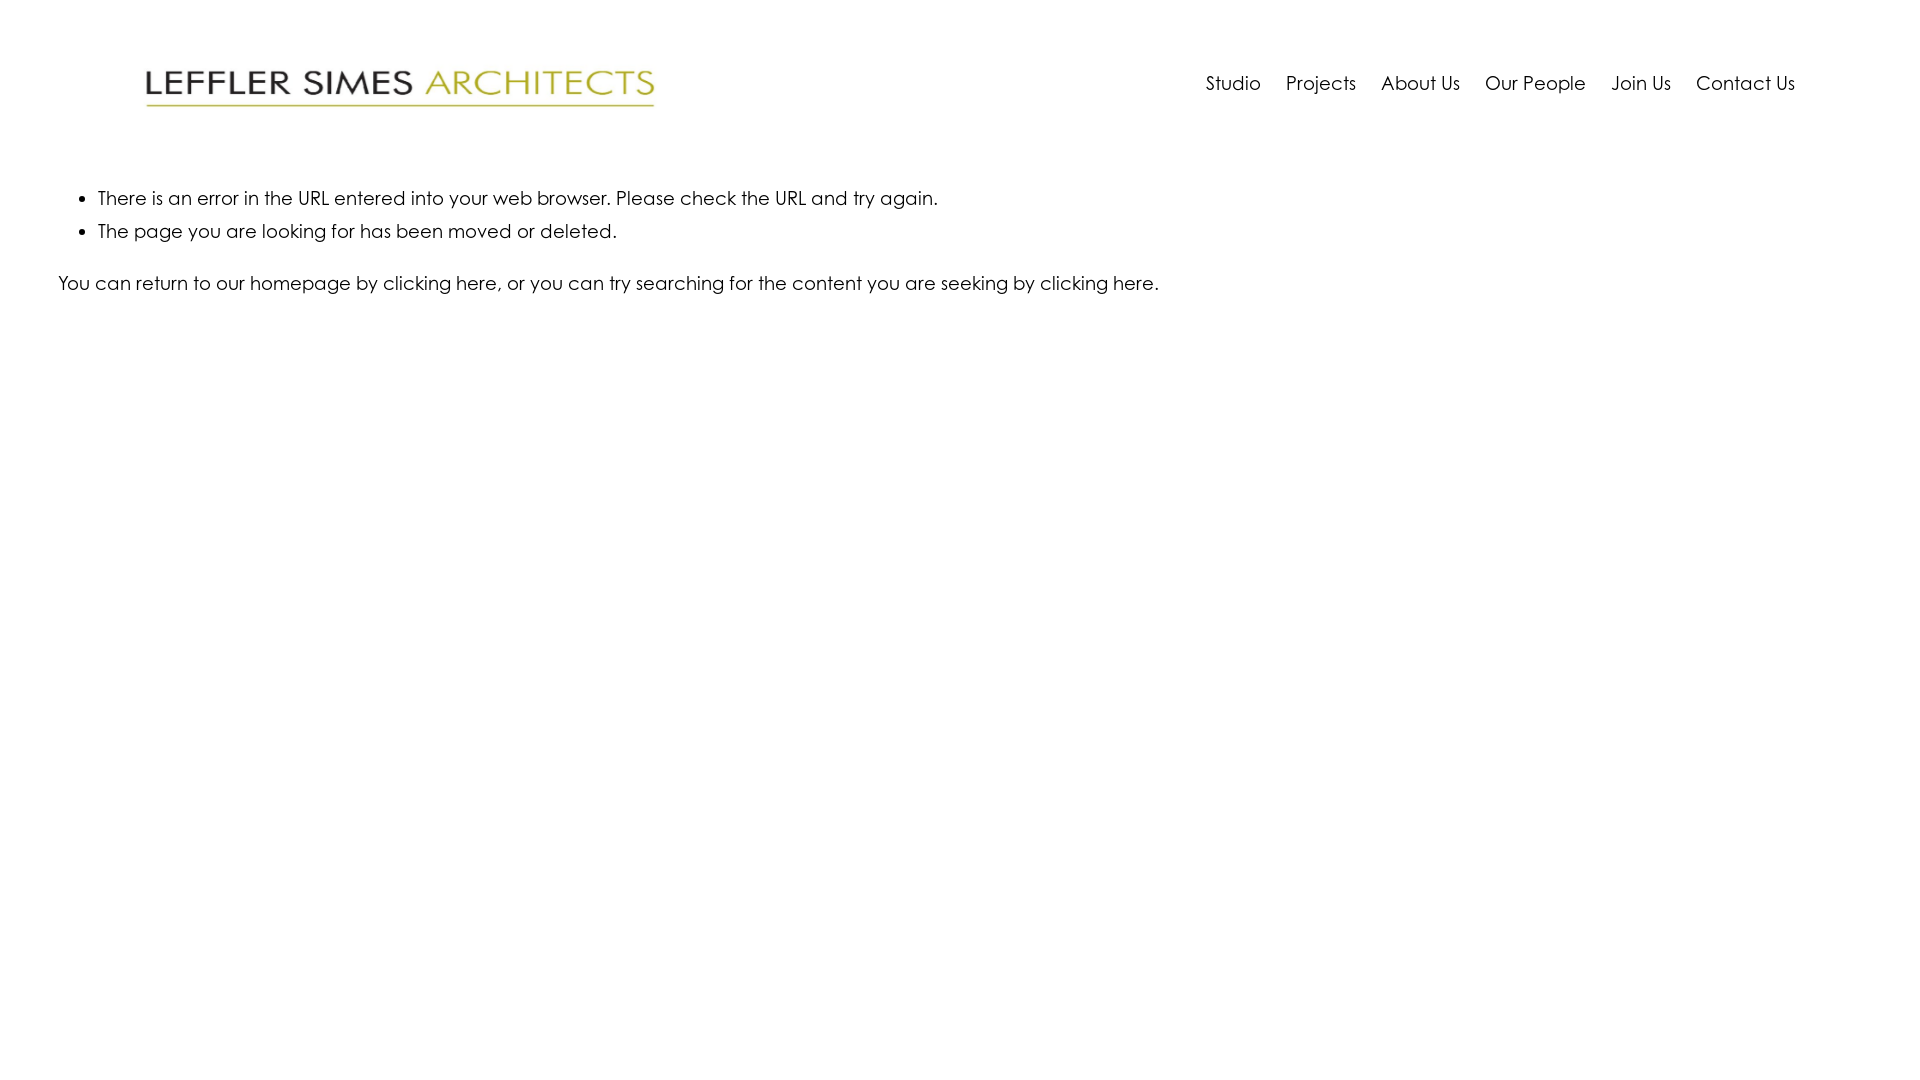 This screenshot has width=1920, height=1080. I want to click on clicking here, so click(440, 283).